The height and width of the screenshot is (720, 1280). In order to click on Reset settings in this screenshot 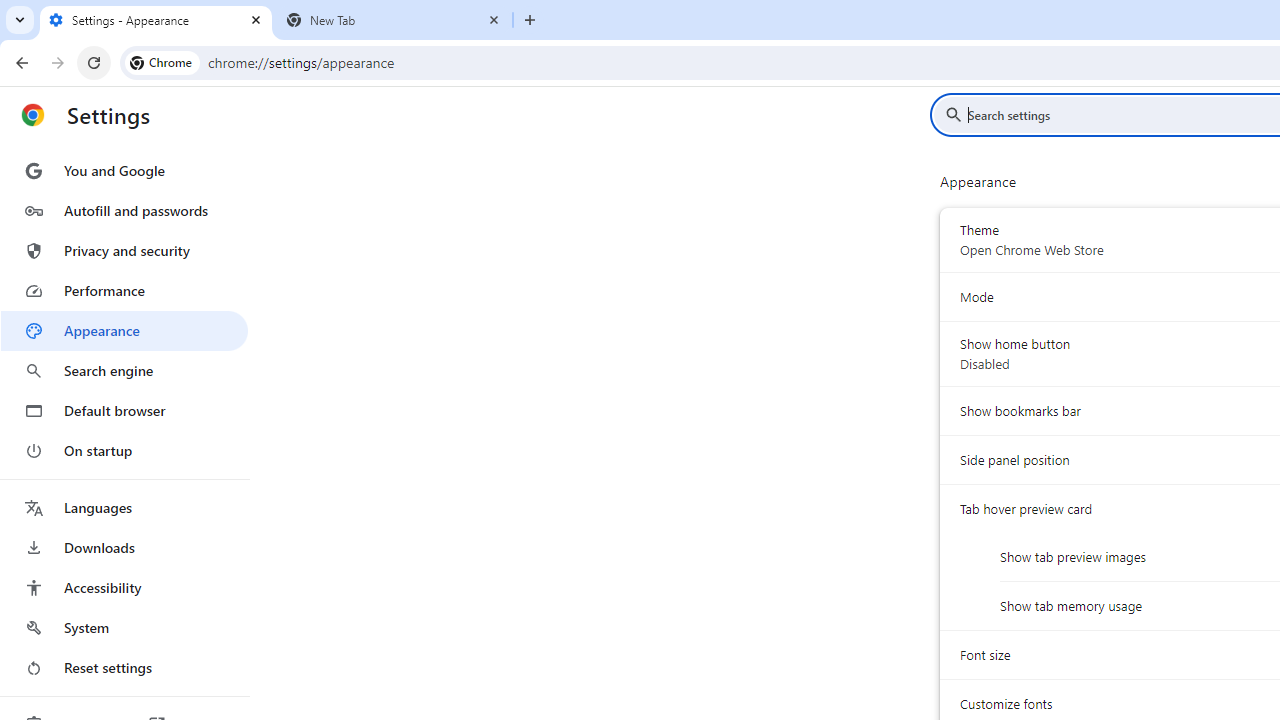, I will do `click(124, 668)`.